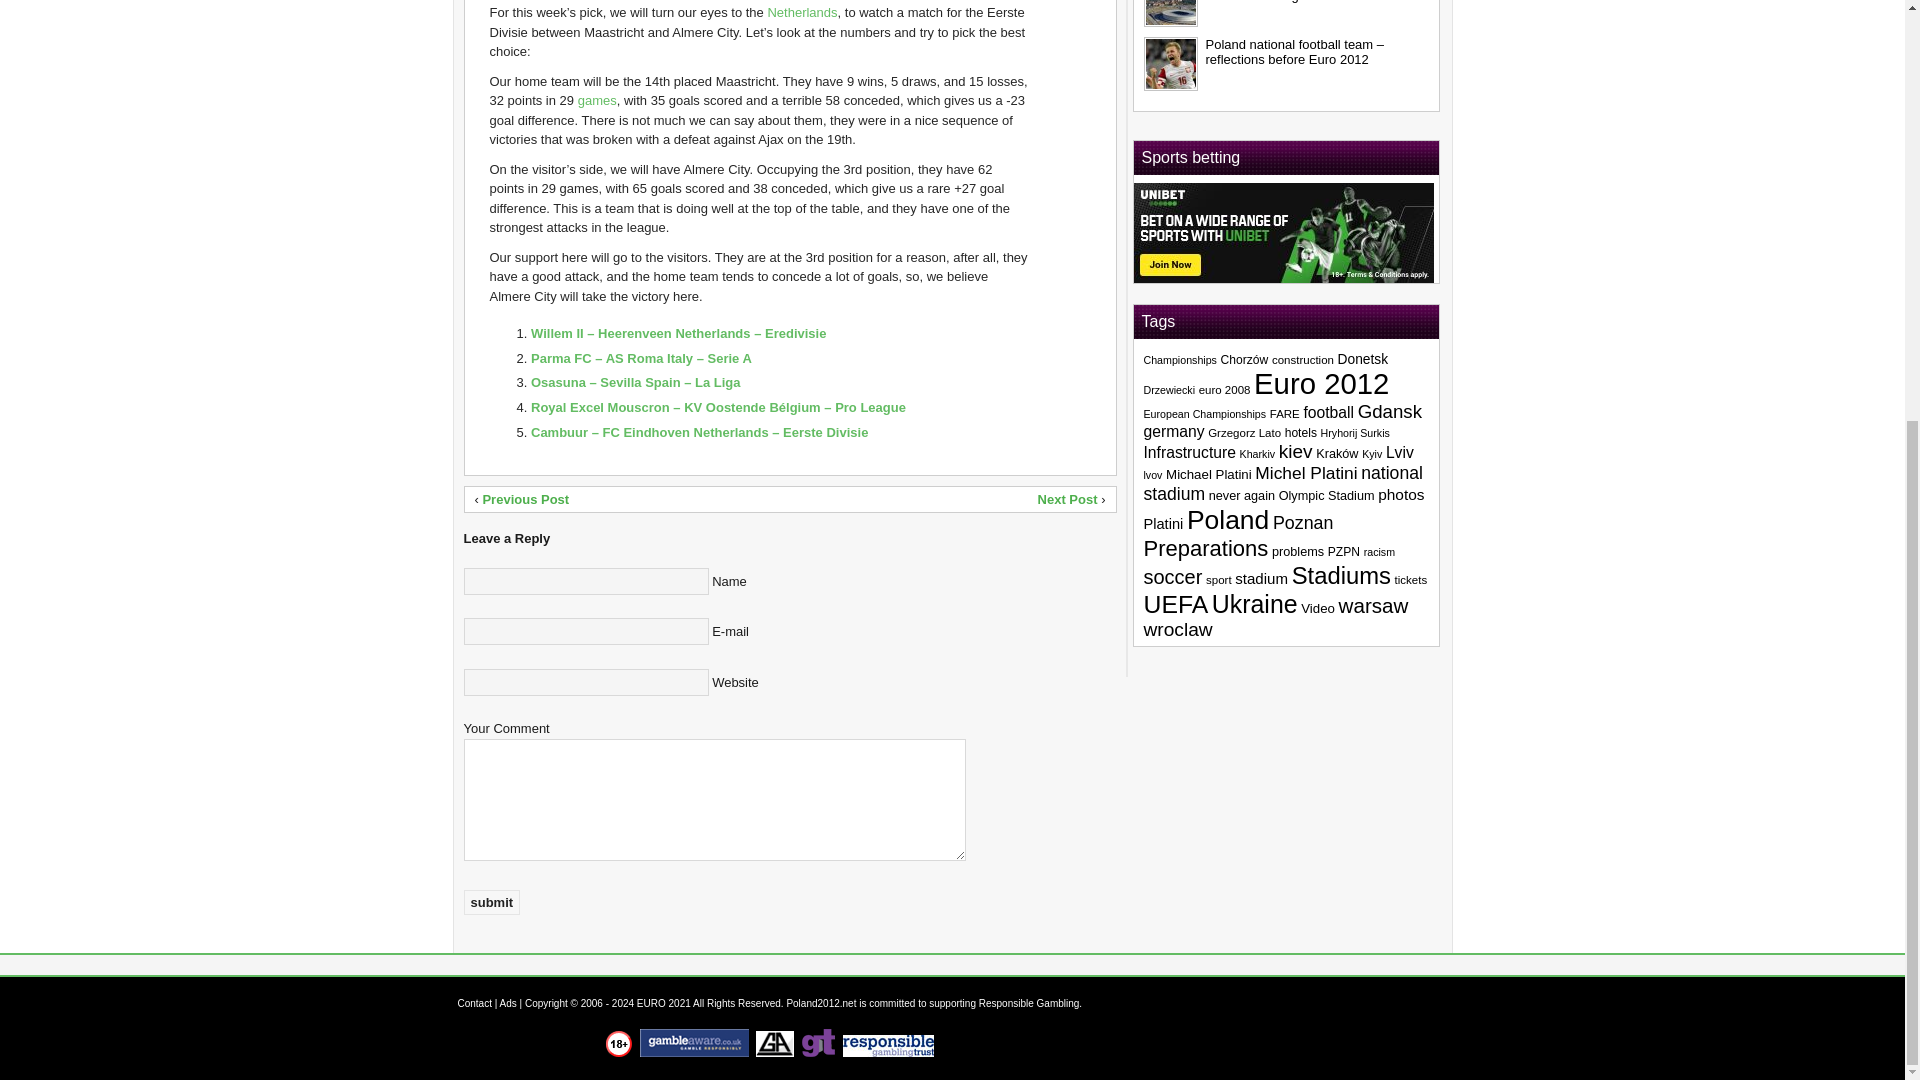 This screenshot has height=1080, width=1920. I want to click on Netherlands, so click(802, 12).